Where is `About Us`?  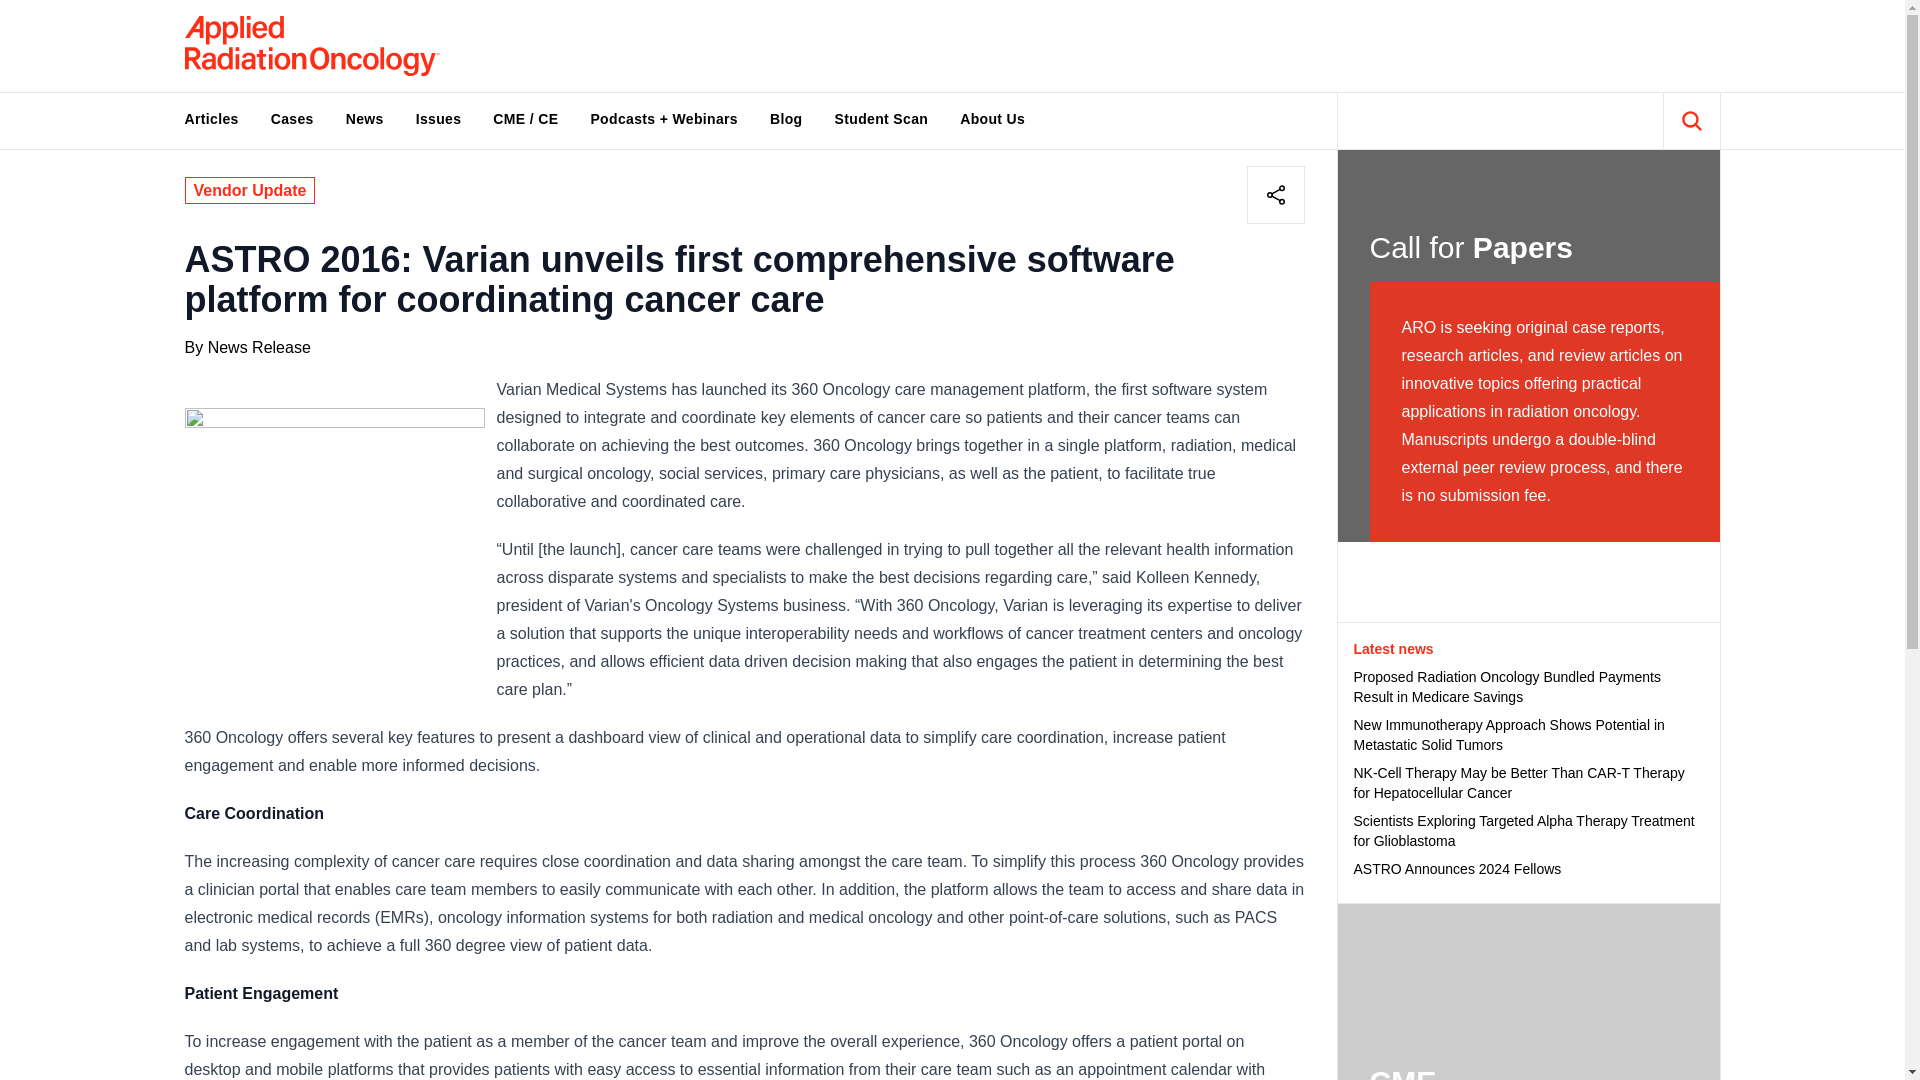
About Us is located at coordinates (992, 118).